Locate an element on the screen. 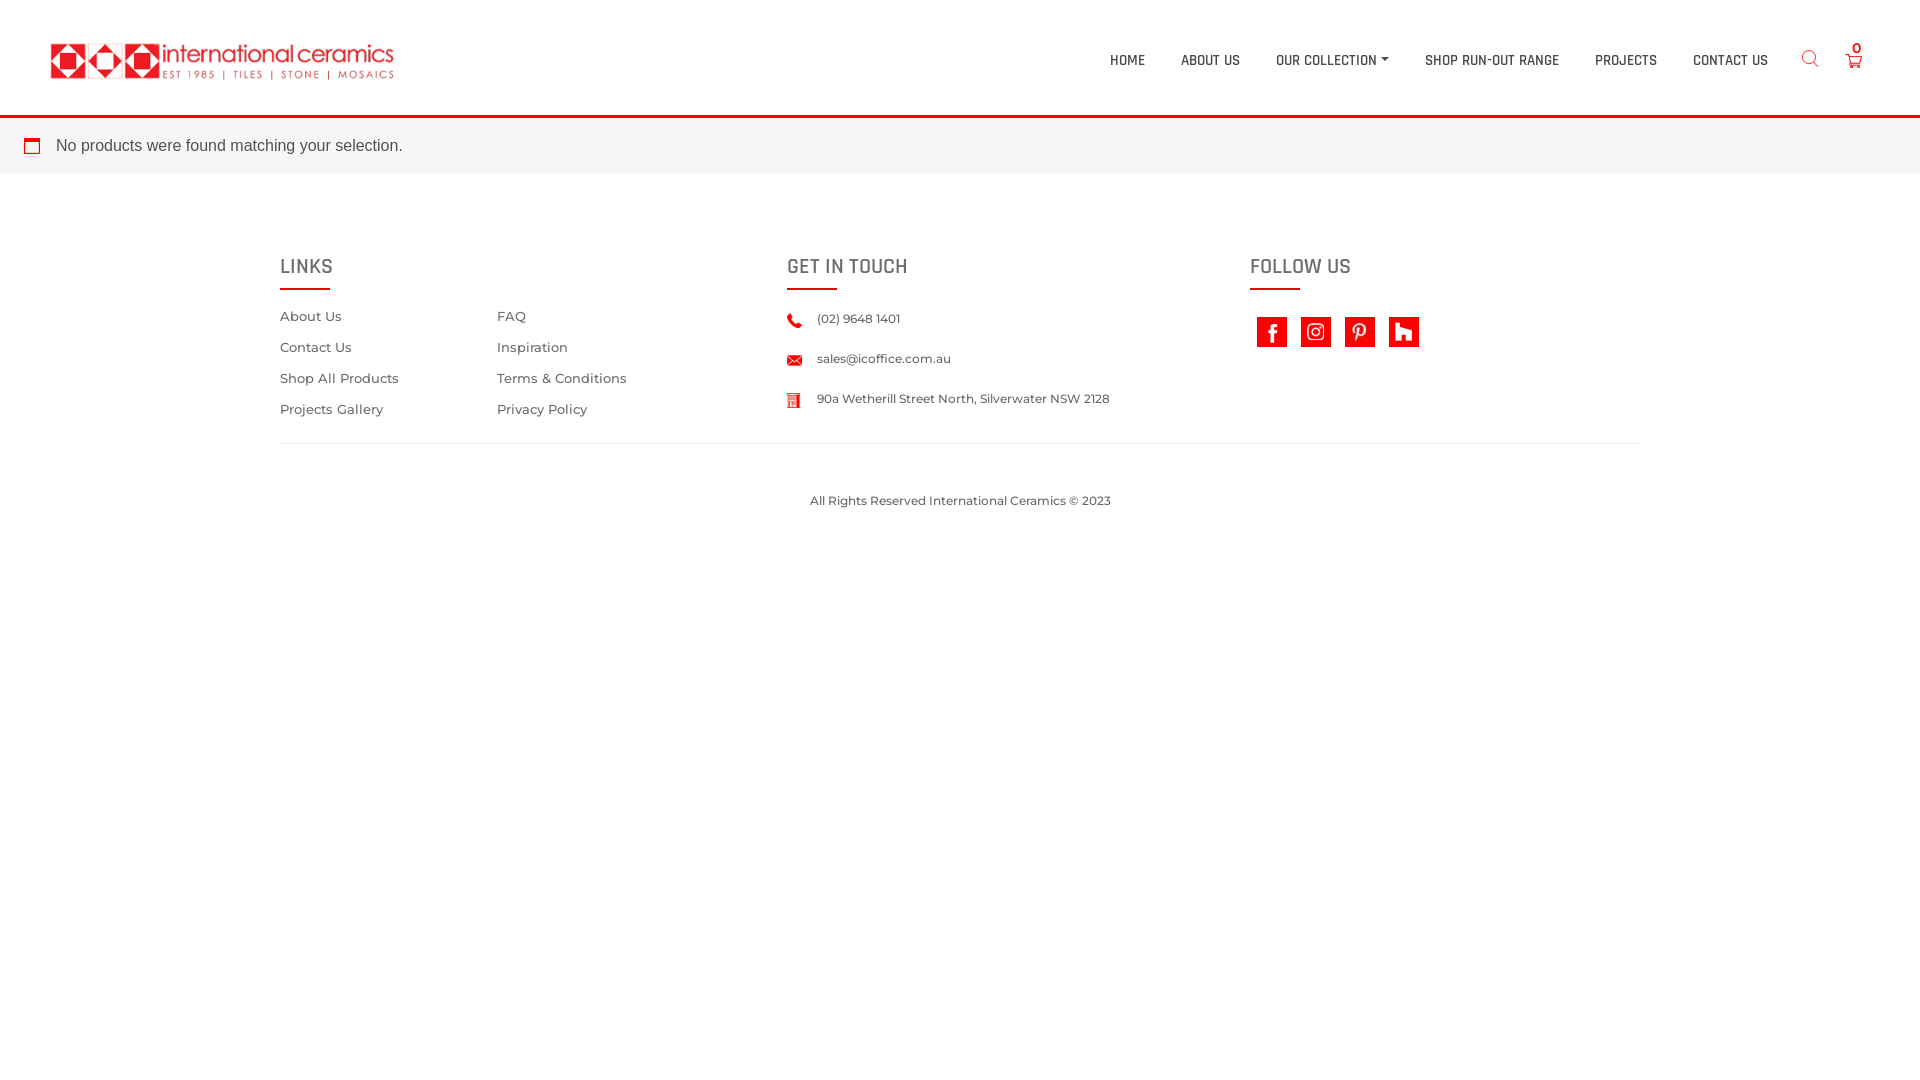 This screenshot has width=1920, height=1080. Terms & Conditions is located at coordinates (613, 380).